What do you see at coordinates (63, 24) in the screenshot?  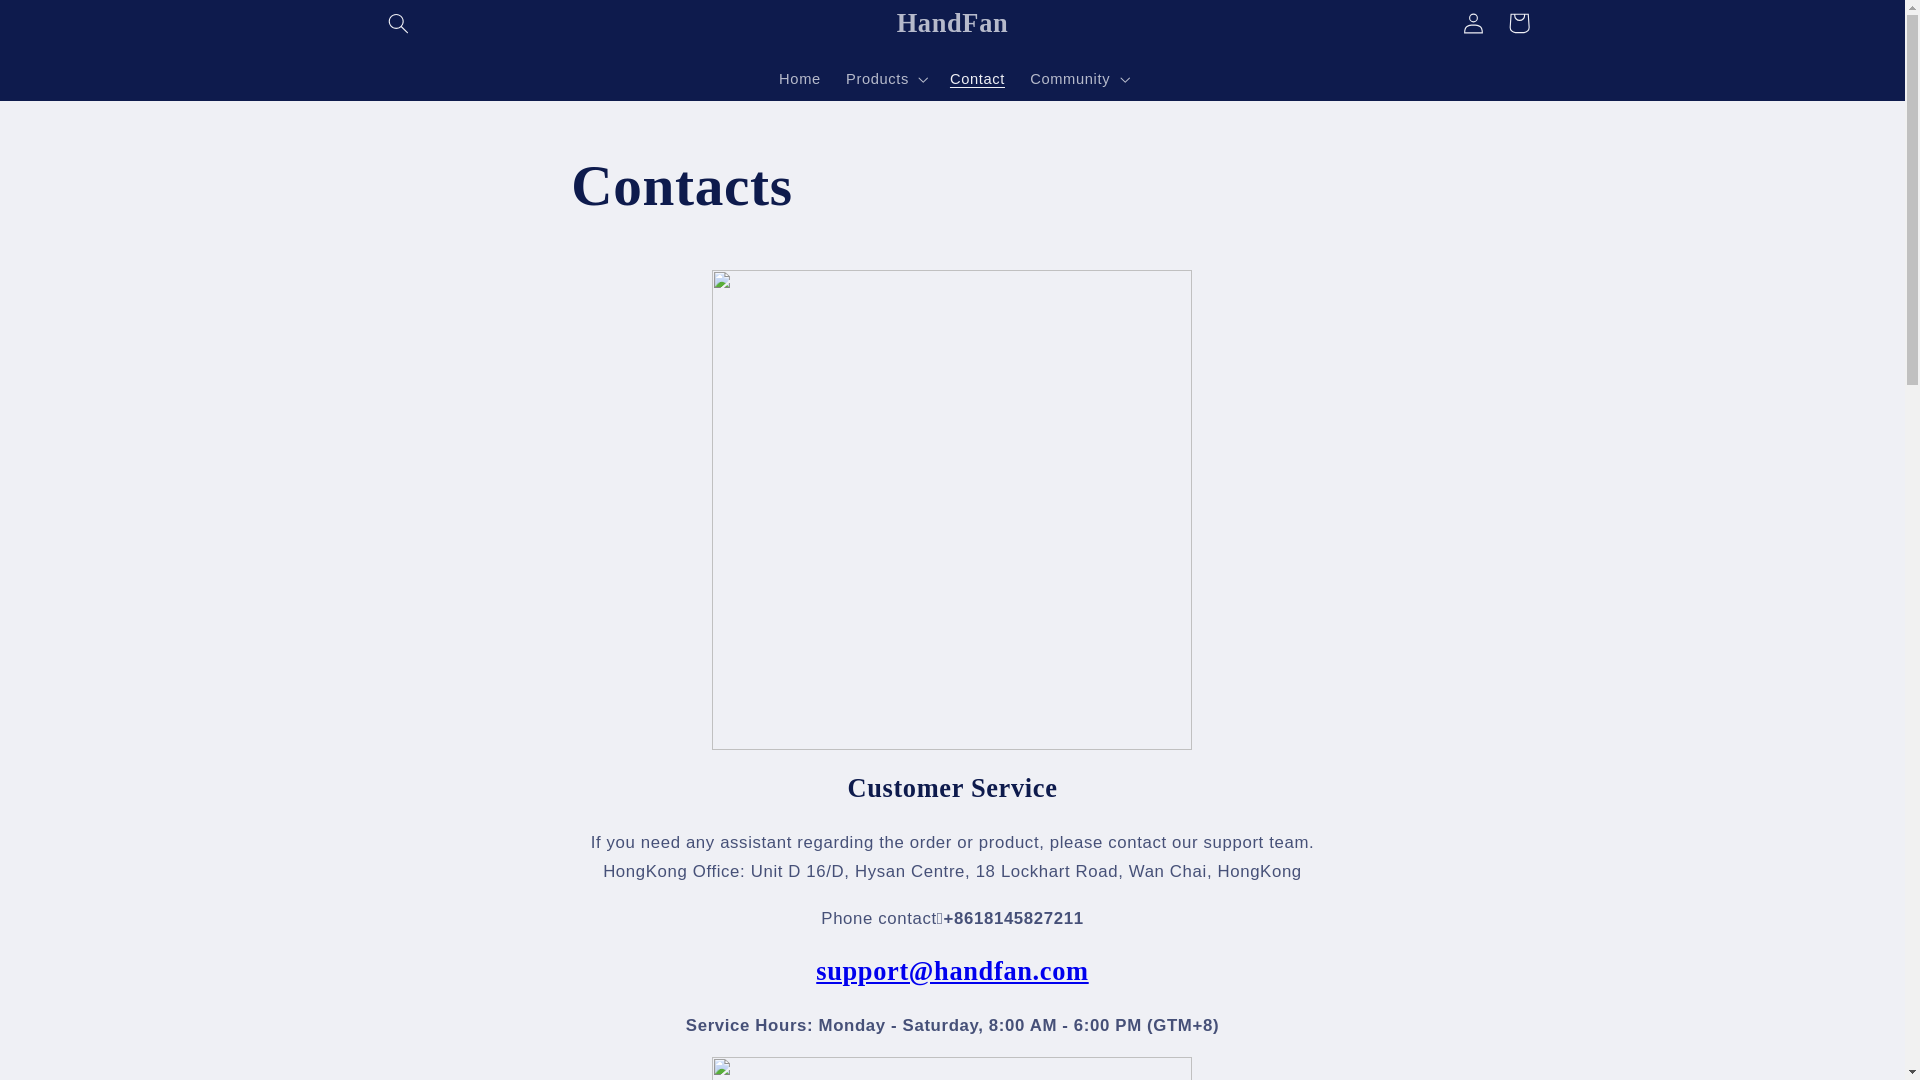 I see `Skip to content` at bounding box center [63, 24].